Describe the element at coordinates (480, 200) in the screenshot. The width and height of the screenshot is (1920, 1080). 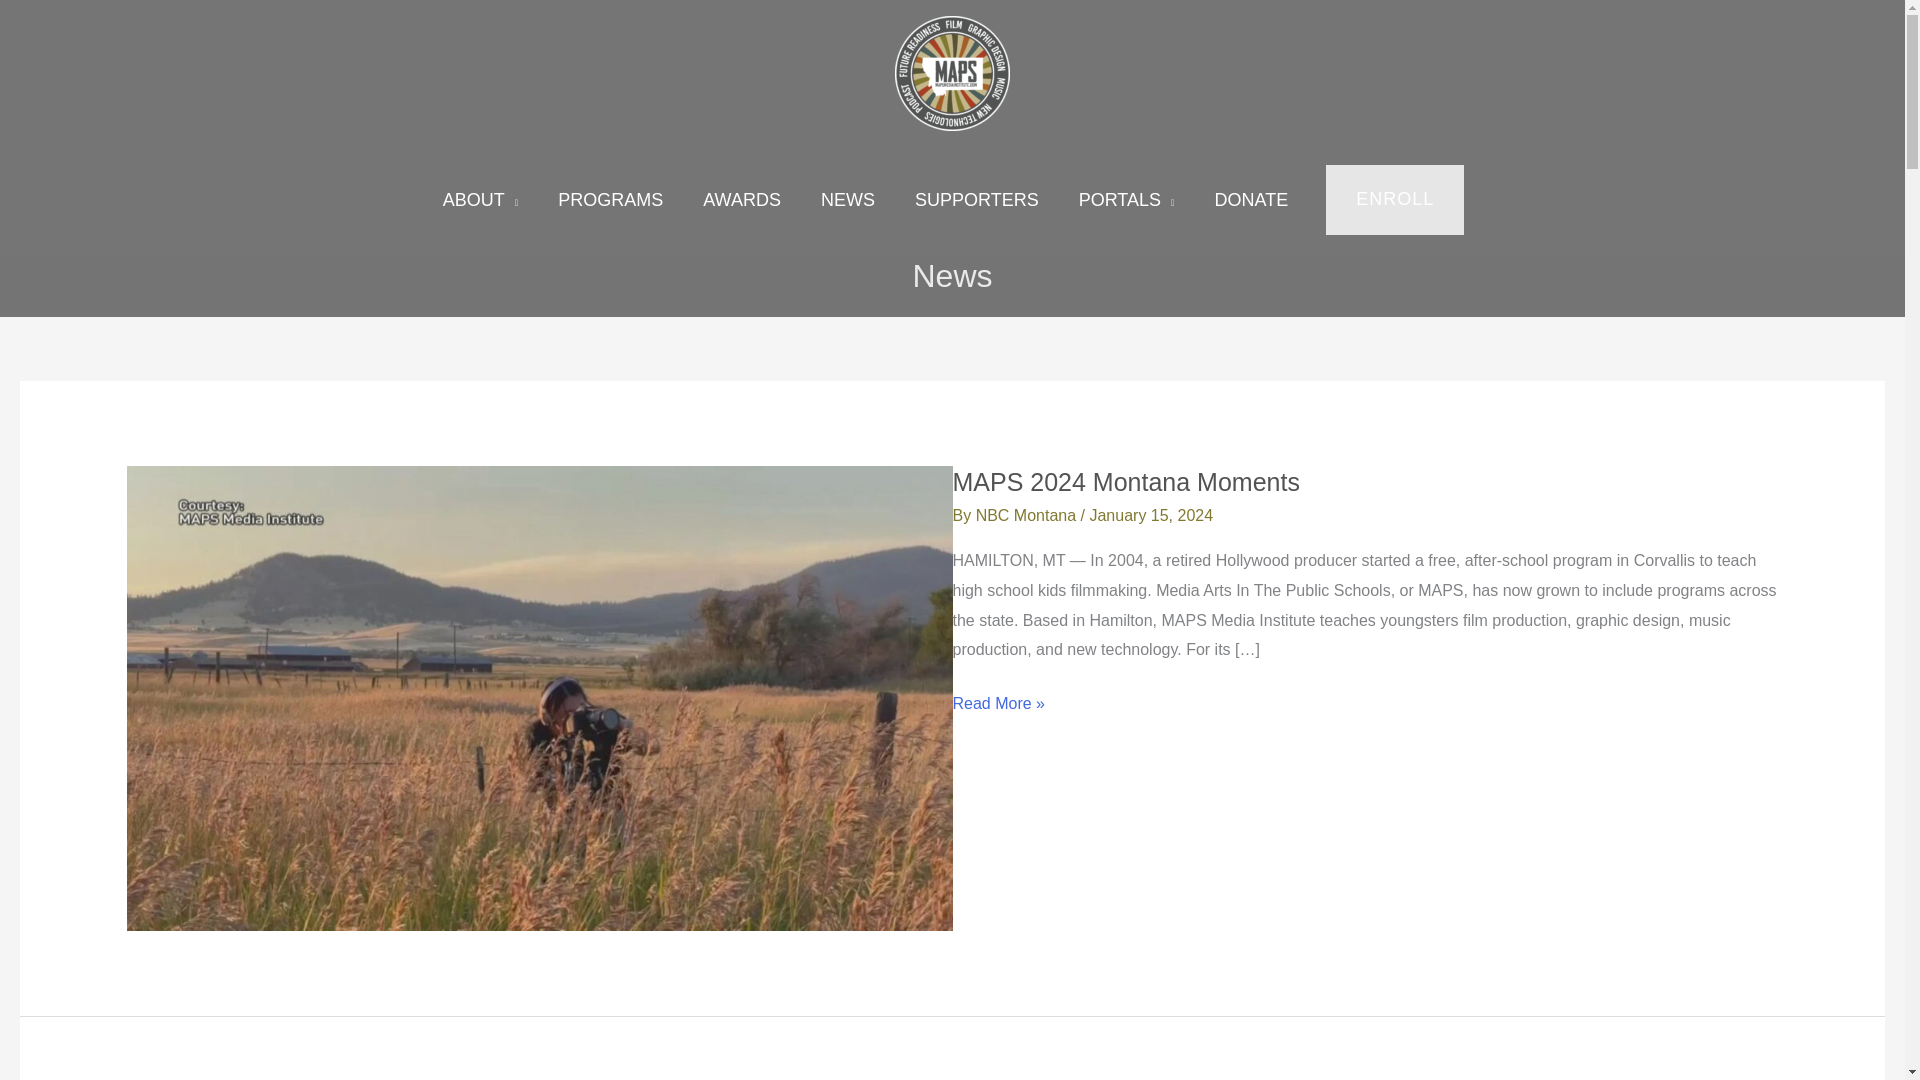
I see `ABOUT` at that location.